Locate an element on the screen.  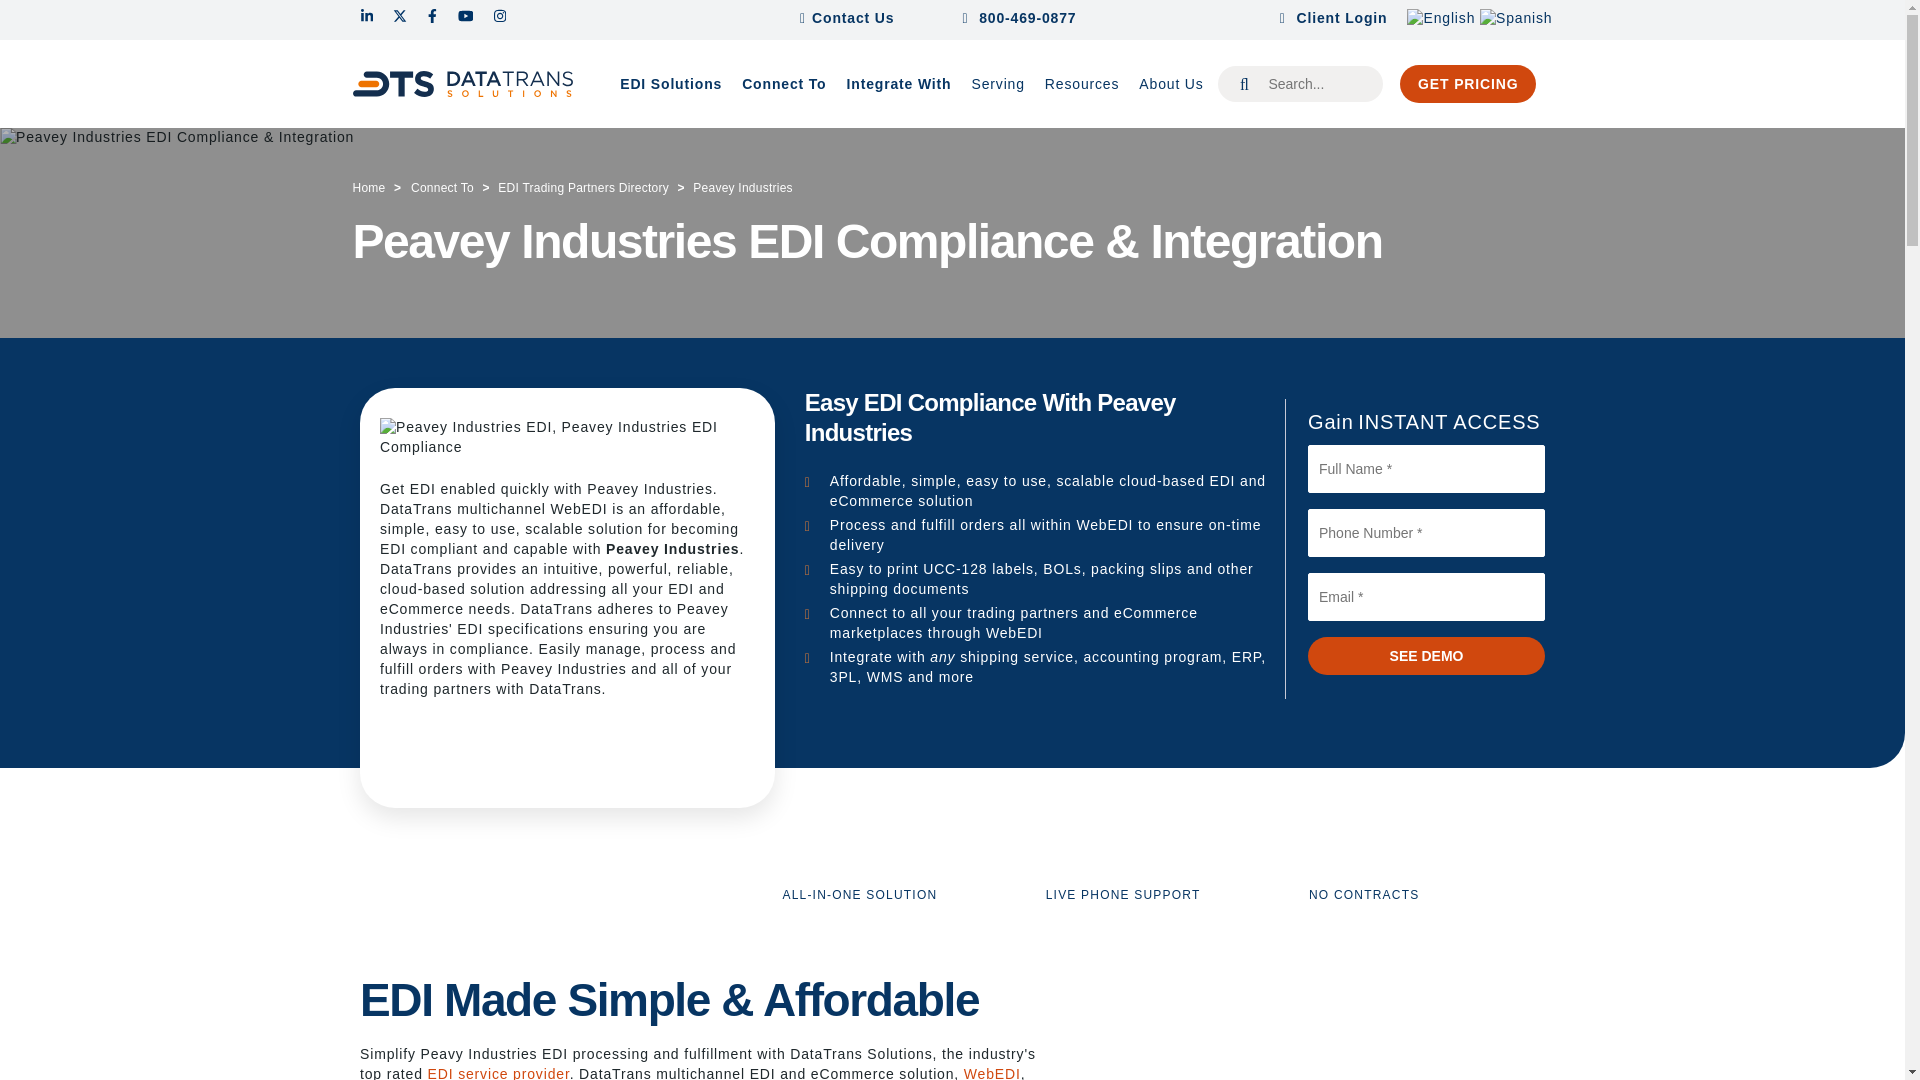
Contact Us is located at coordinates (855, 18).